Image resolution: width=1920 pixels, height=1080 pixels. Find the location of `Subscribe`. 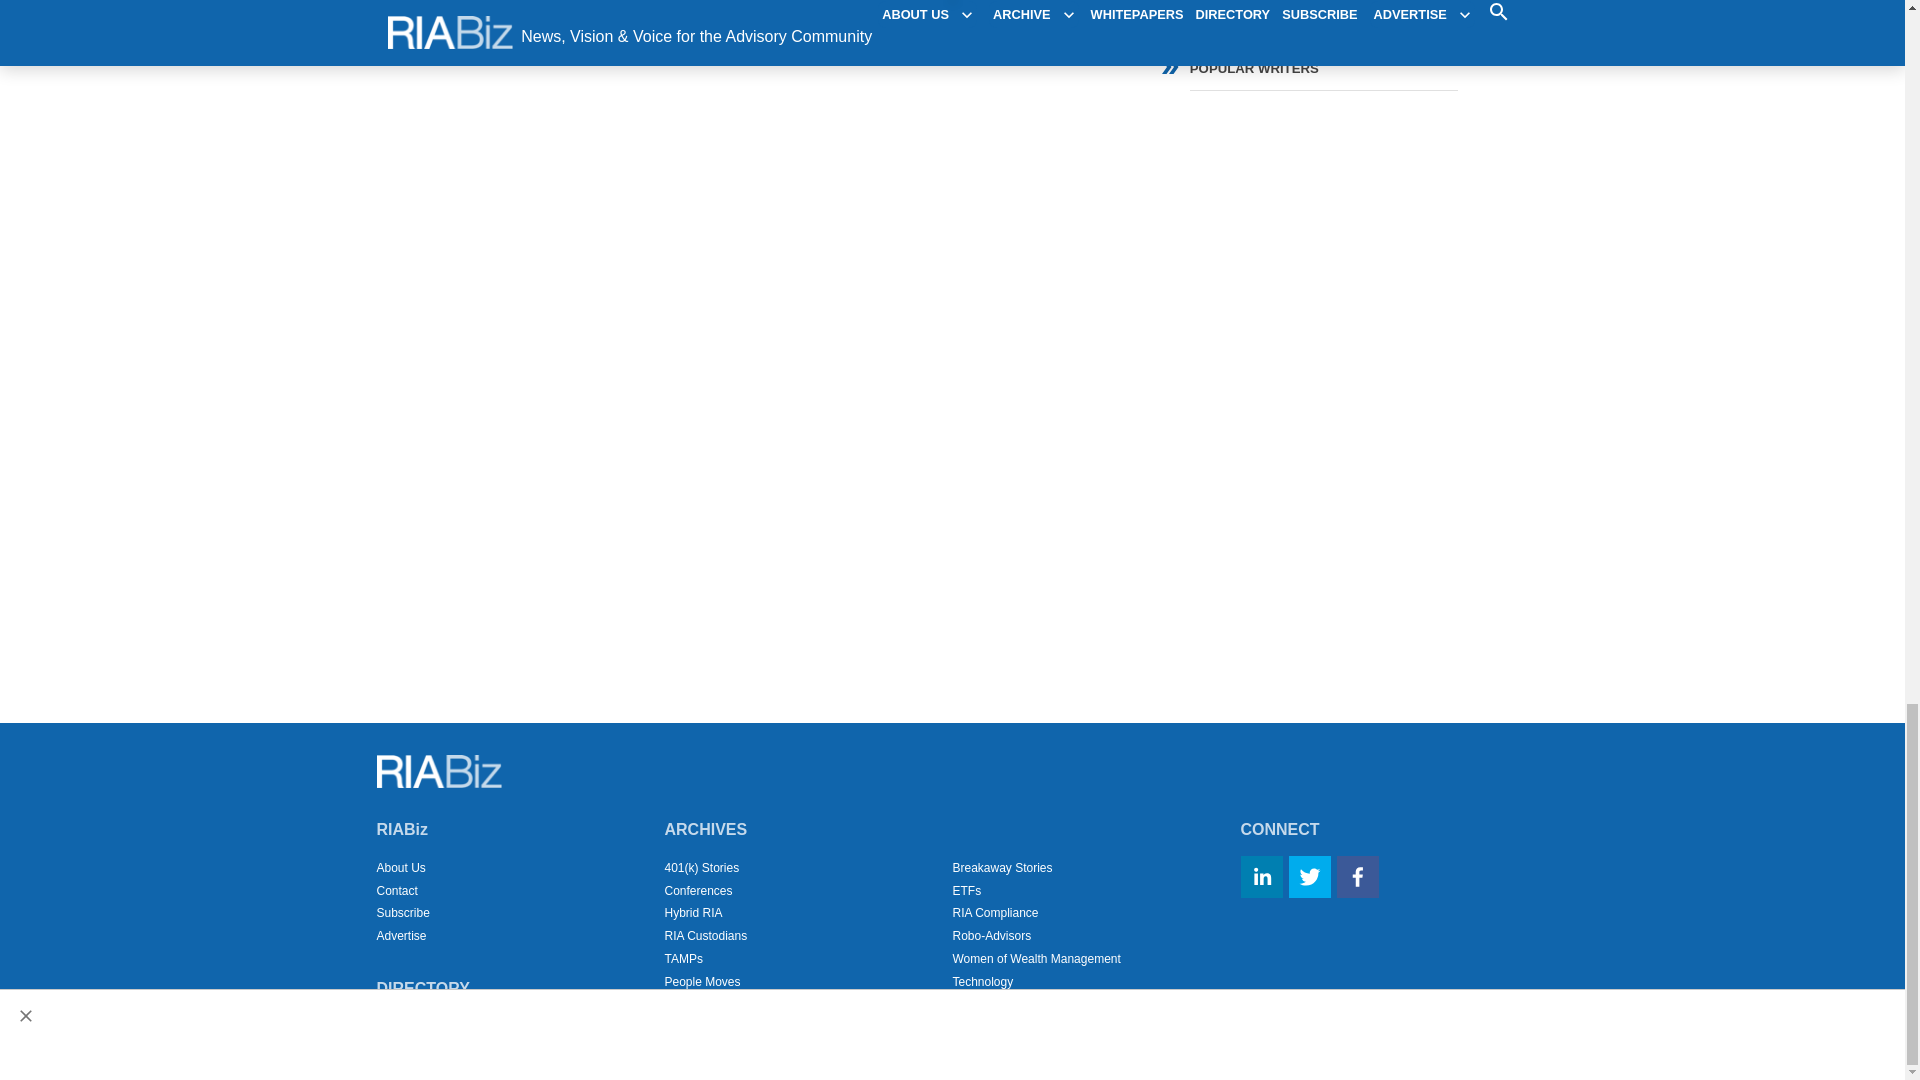

Subscribe is located at coordinates (402, 913).